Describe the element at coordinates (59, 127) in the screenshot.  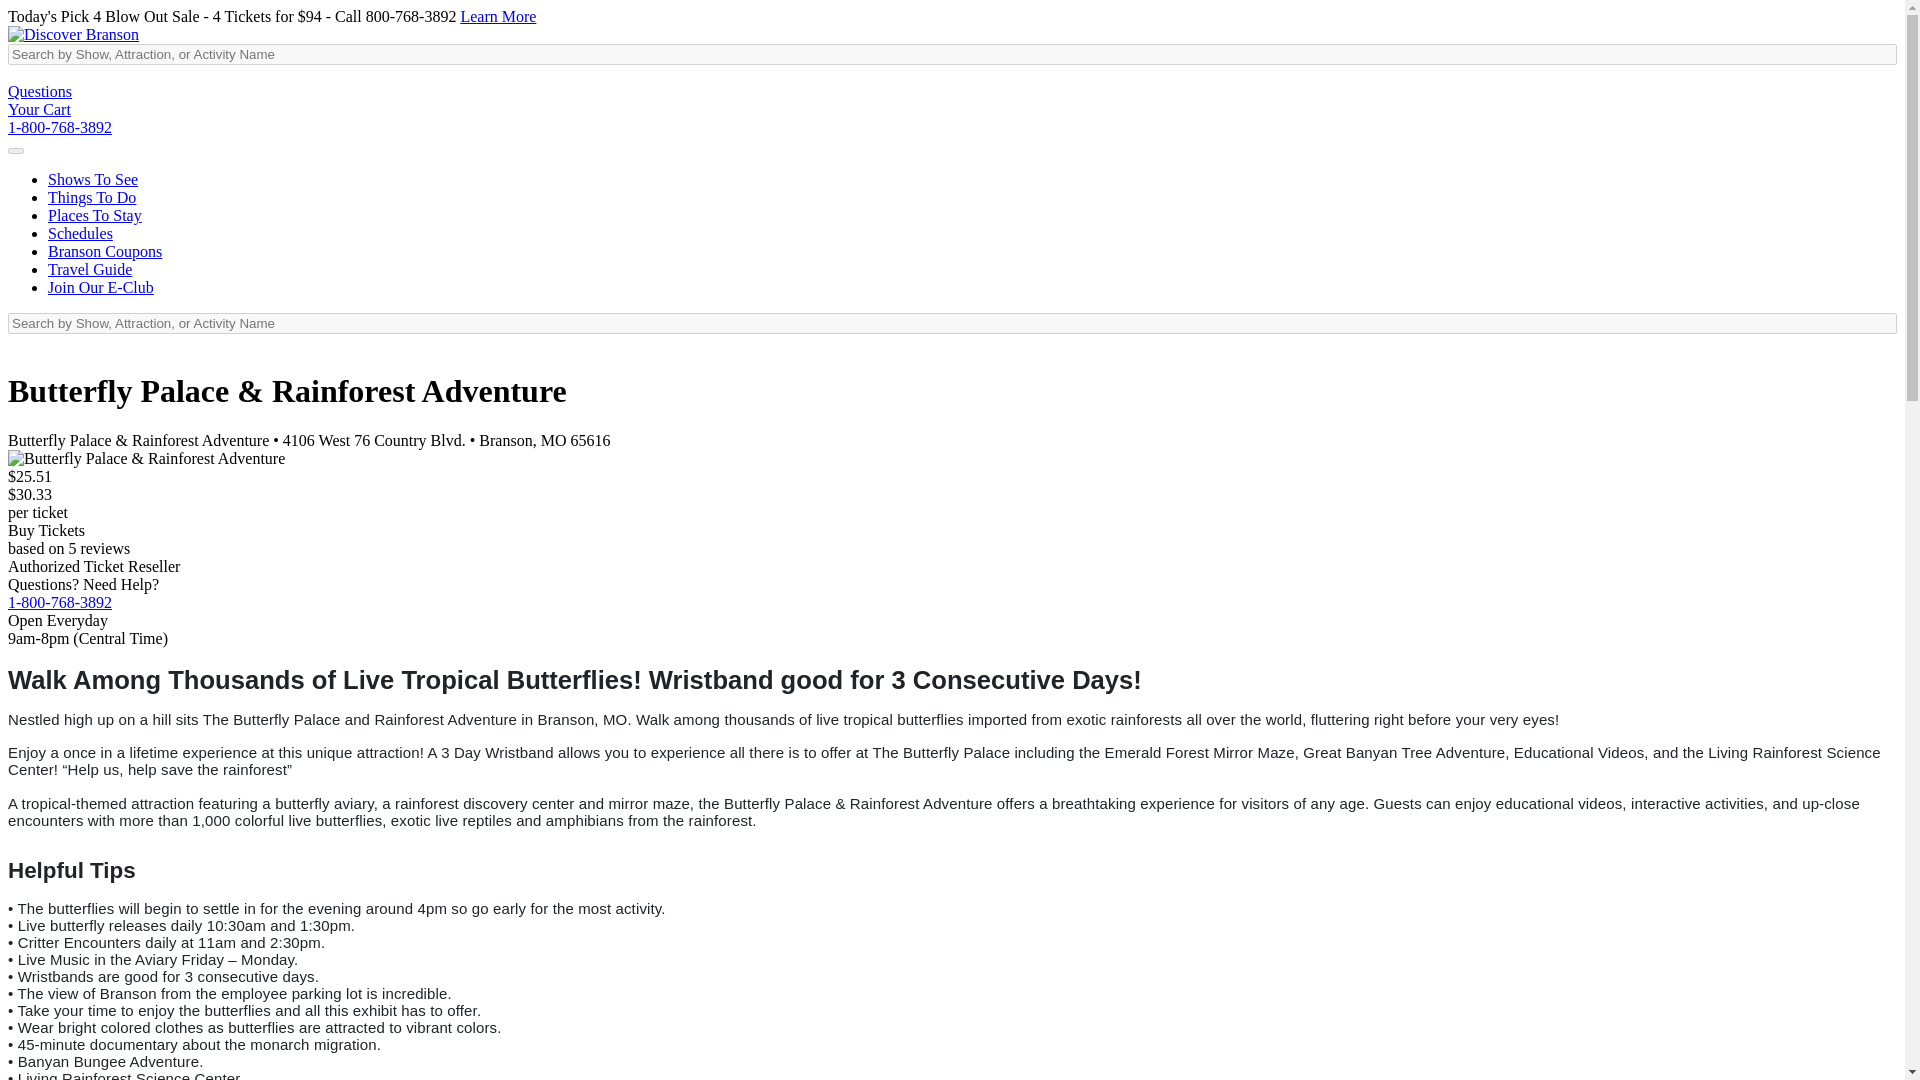
I see `1-800-768-3892` at that location.